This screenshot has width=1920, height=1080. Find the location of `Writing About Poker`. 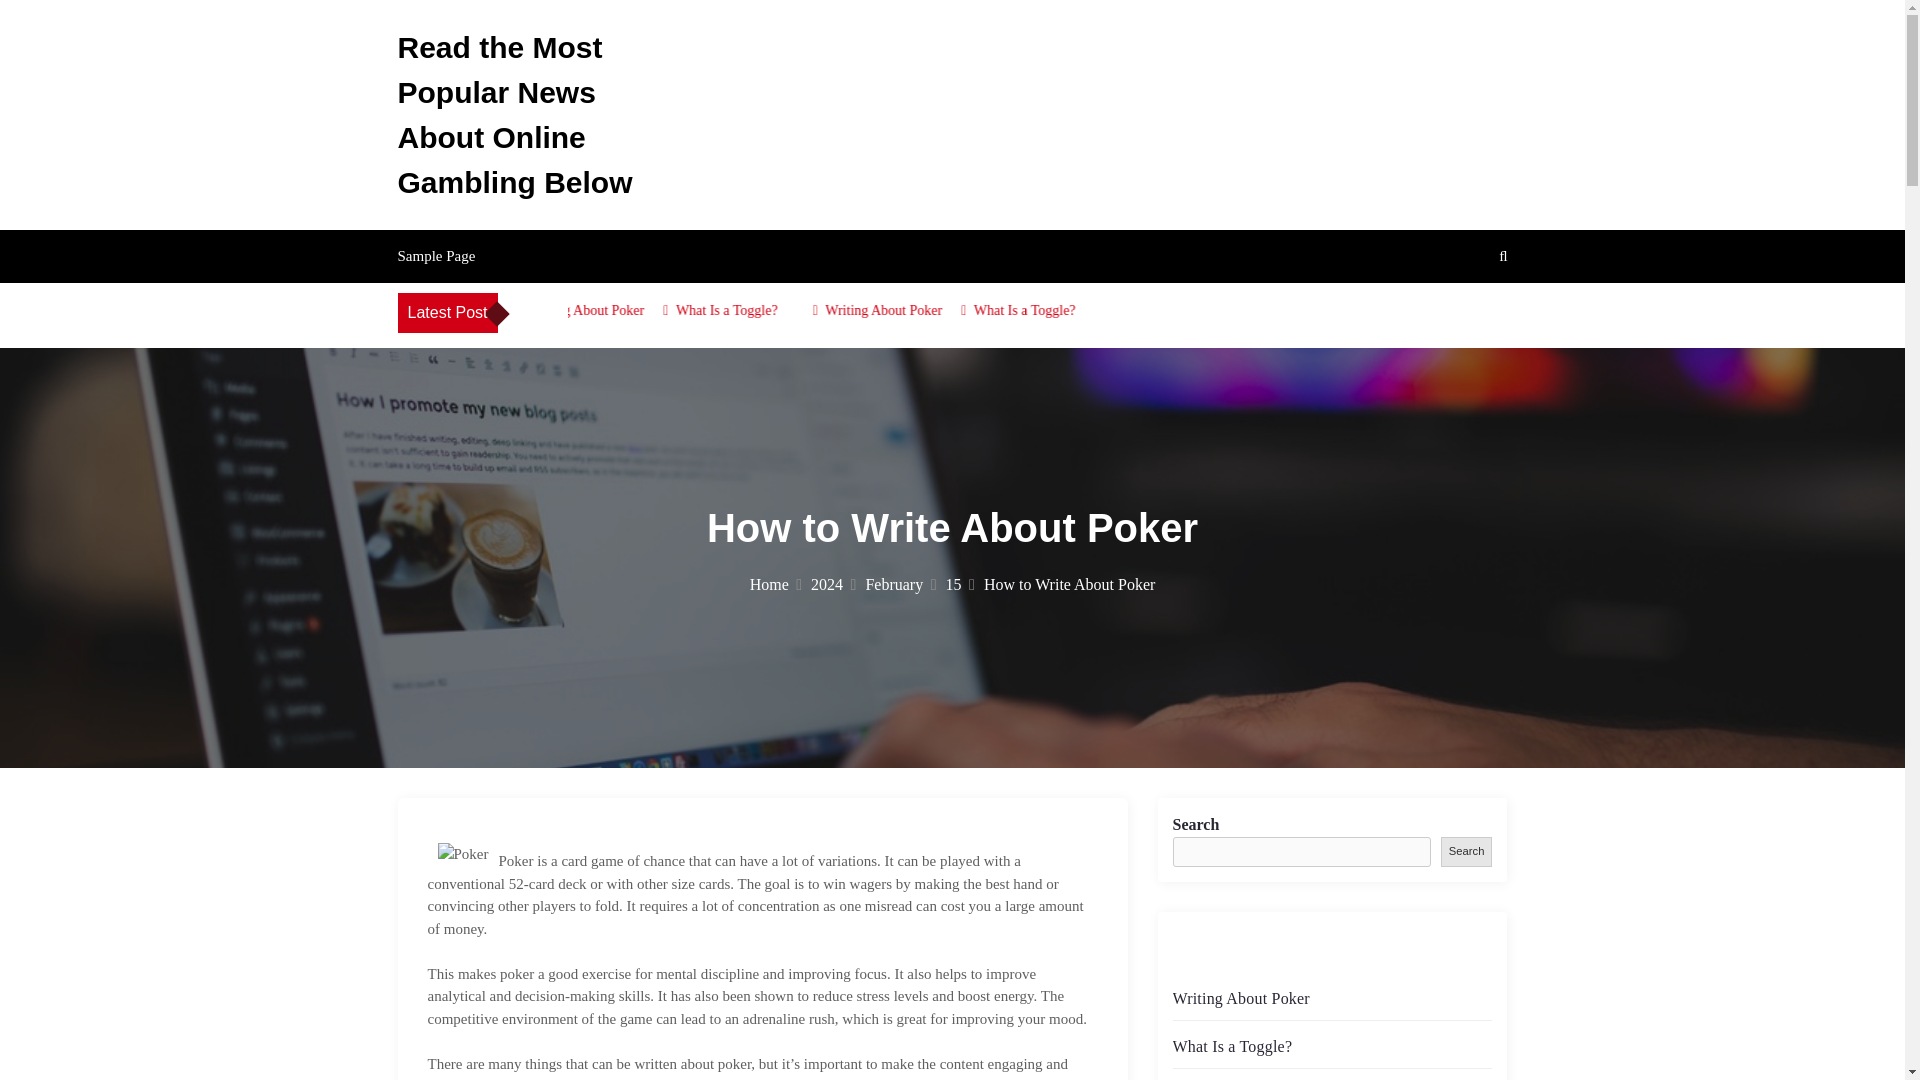

Writing About Poker is located at coordinates (937, 310).